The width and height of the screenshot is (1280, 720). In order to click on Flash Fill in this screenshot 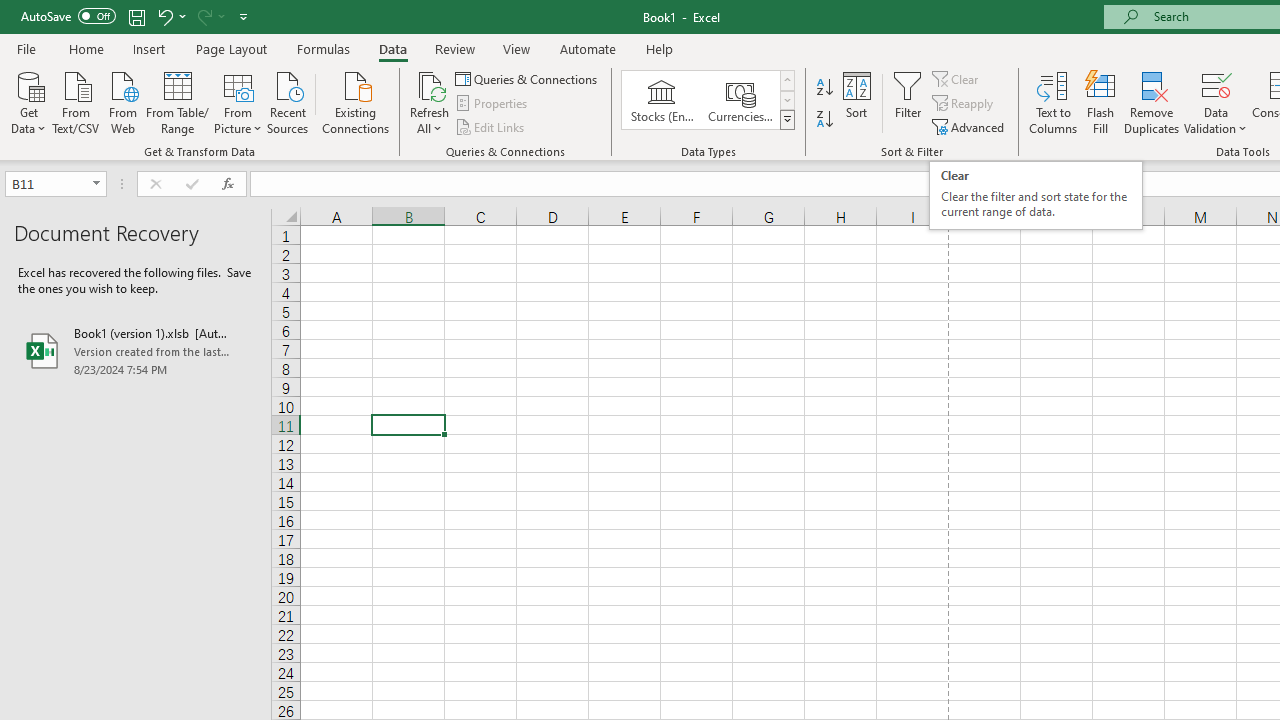, I will do `click(1101, 102)`.